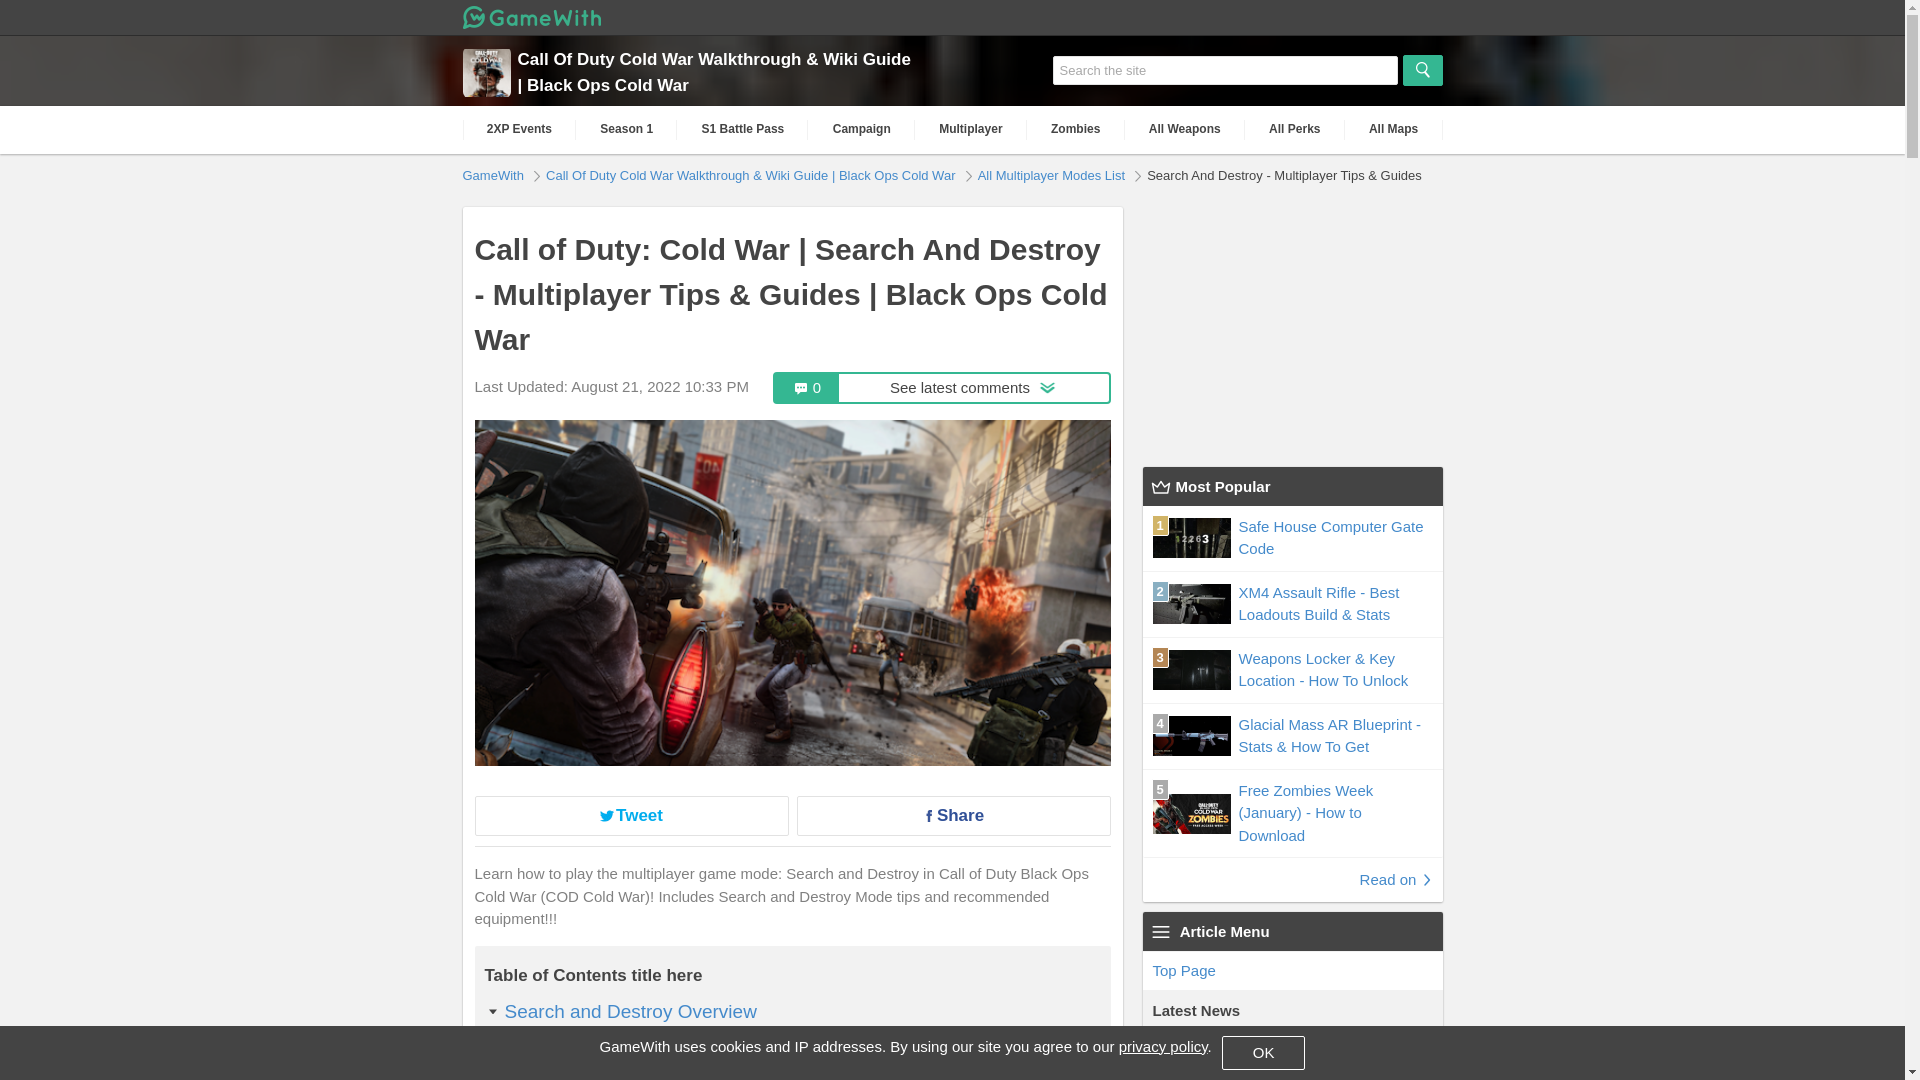 The image size is (1920, 1080). Describe the element at coordinates (1163, 1046) in the screenshot. I see `privacy policy` at that location.